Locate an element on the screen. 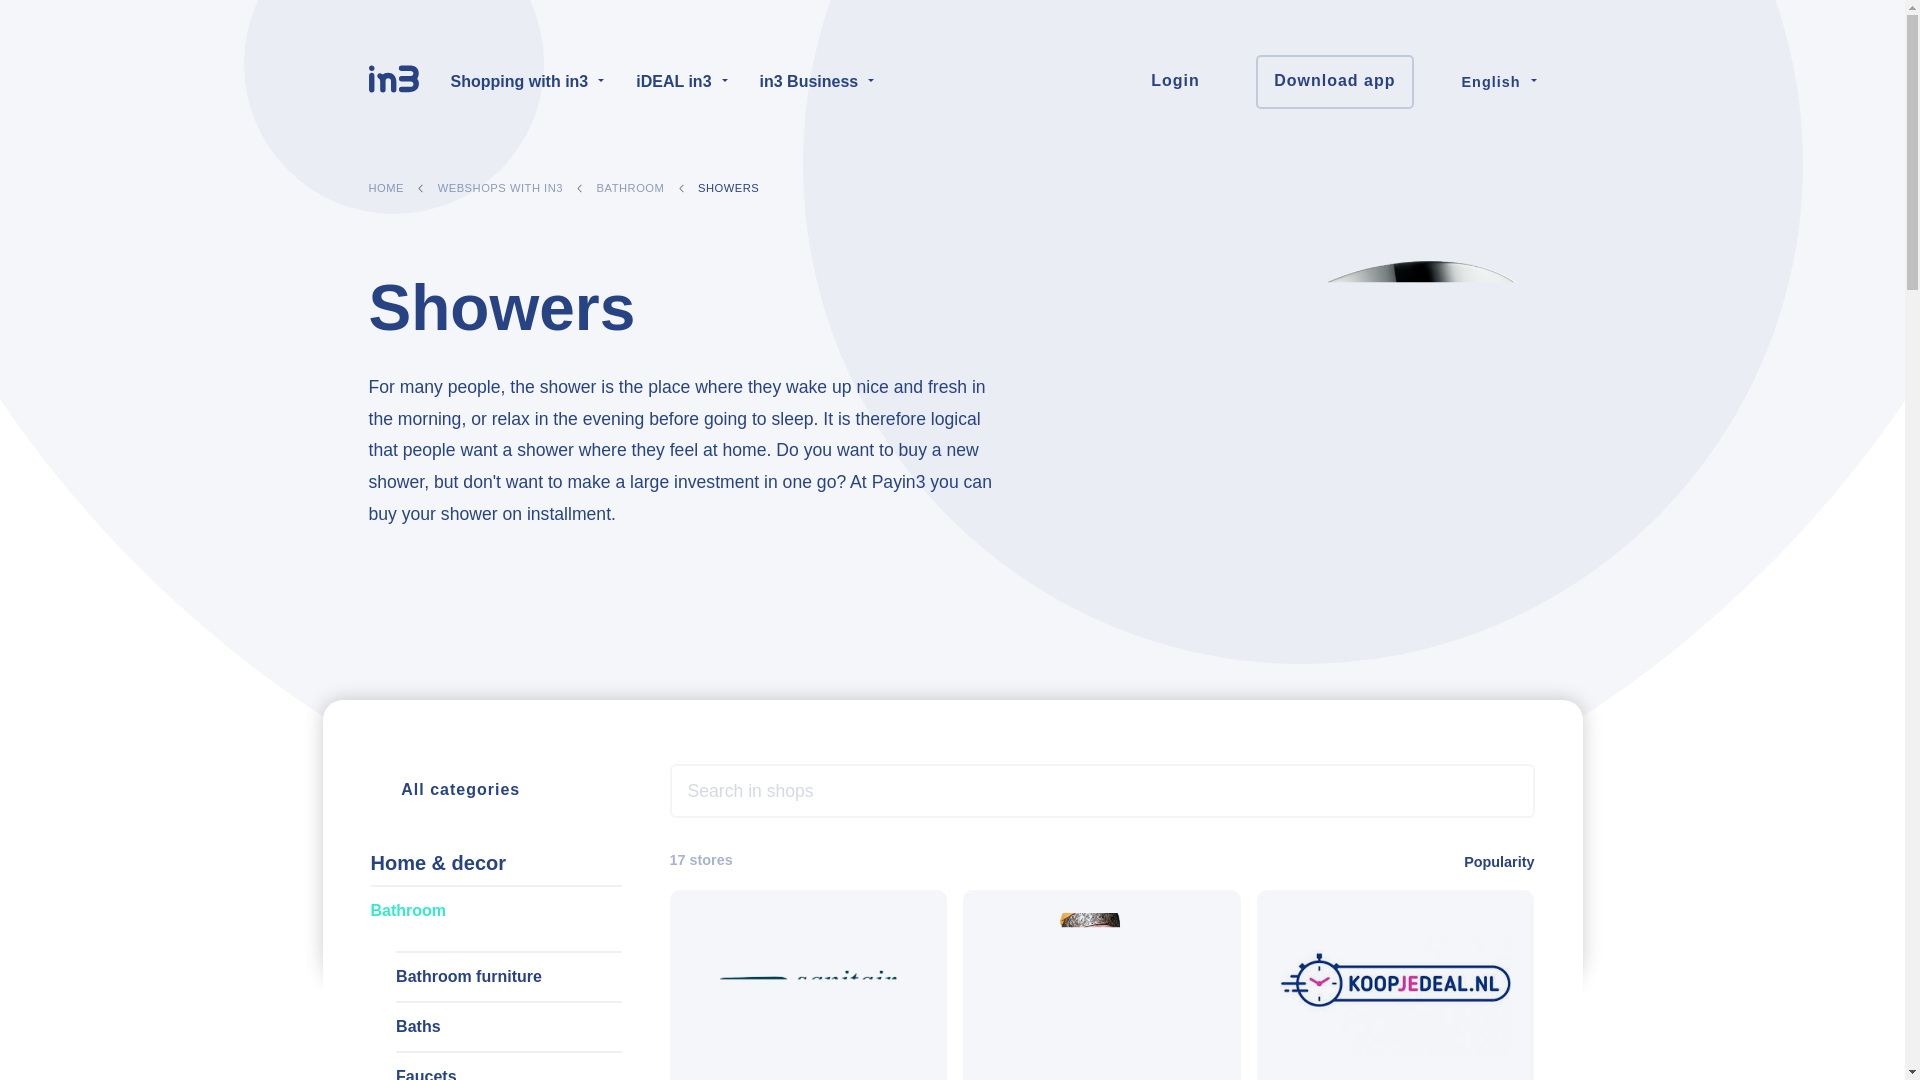  Login is located at coordinates (1189, 82).